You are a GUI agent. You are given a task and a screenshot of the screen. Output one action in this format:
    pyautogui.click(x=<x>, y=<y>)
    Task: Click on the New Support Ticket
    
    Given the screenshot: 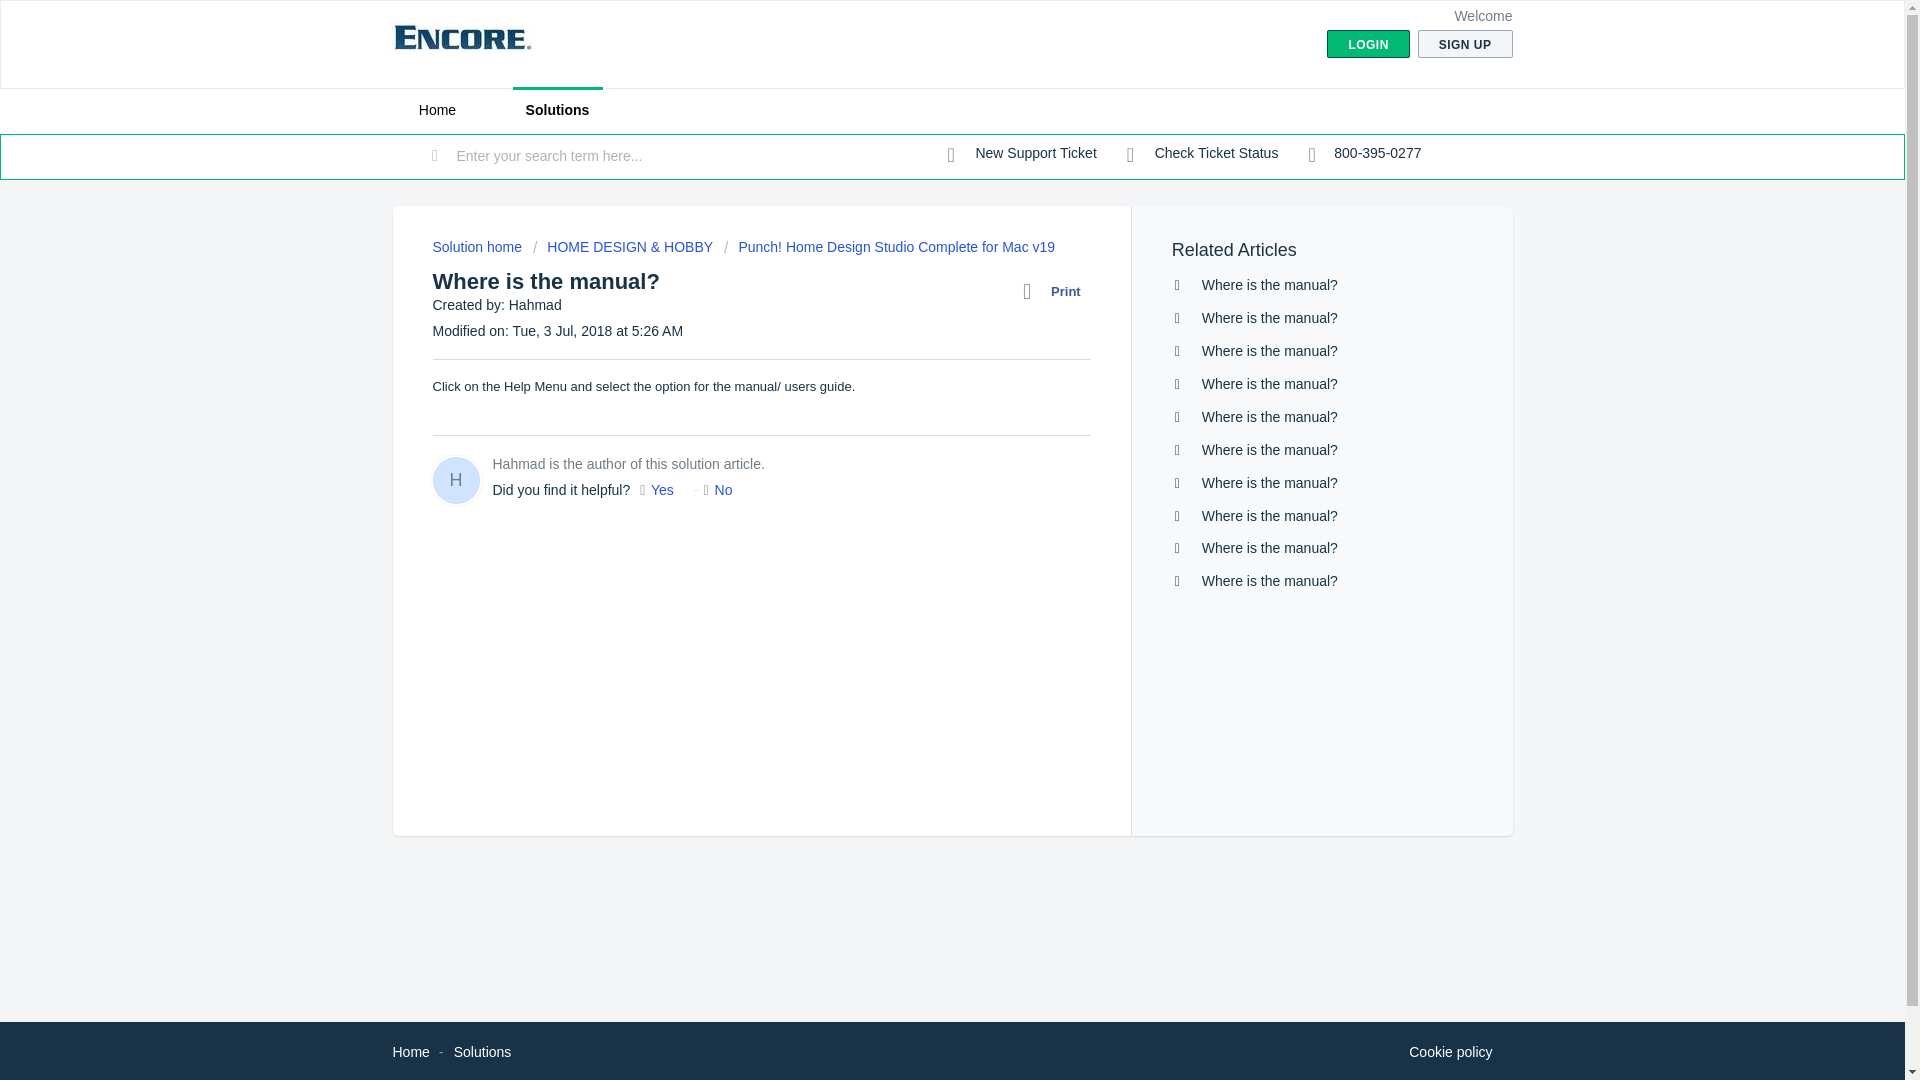 What is the action you would take?
    pyautogui.click(x=1022, y=154)
    